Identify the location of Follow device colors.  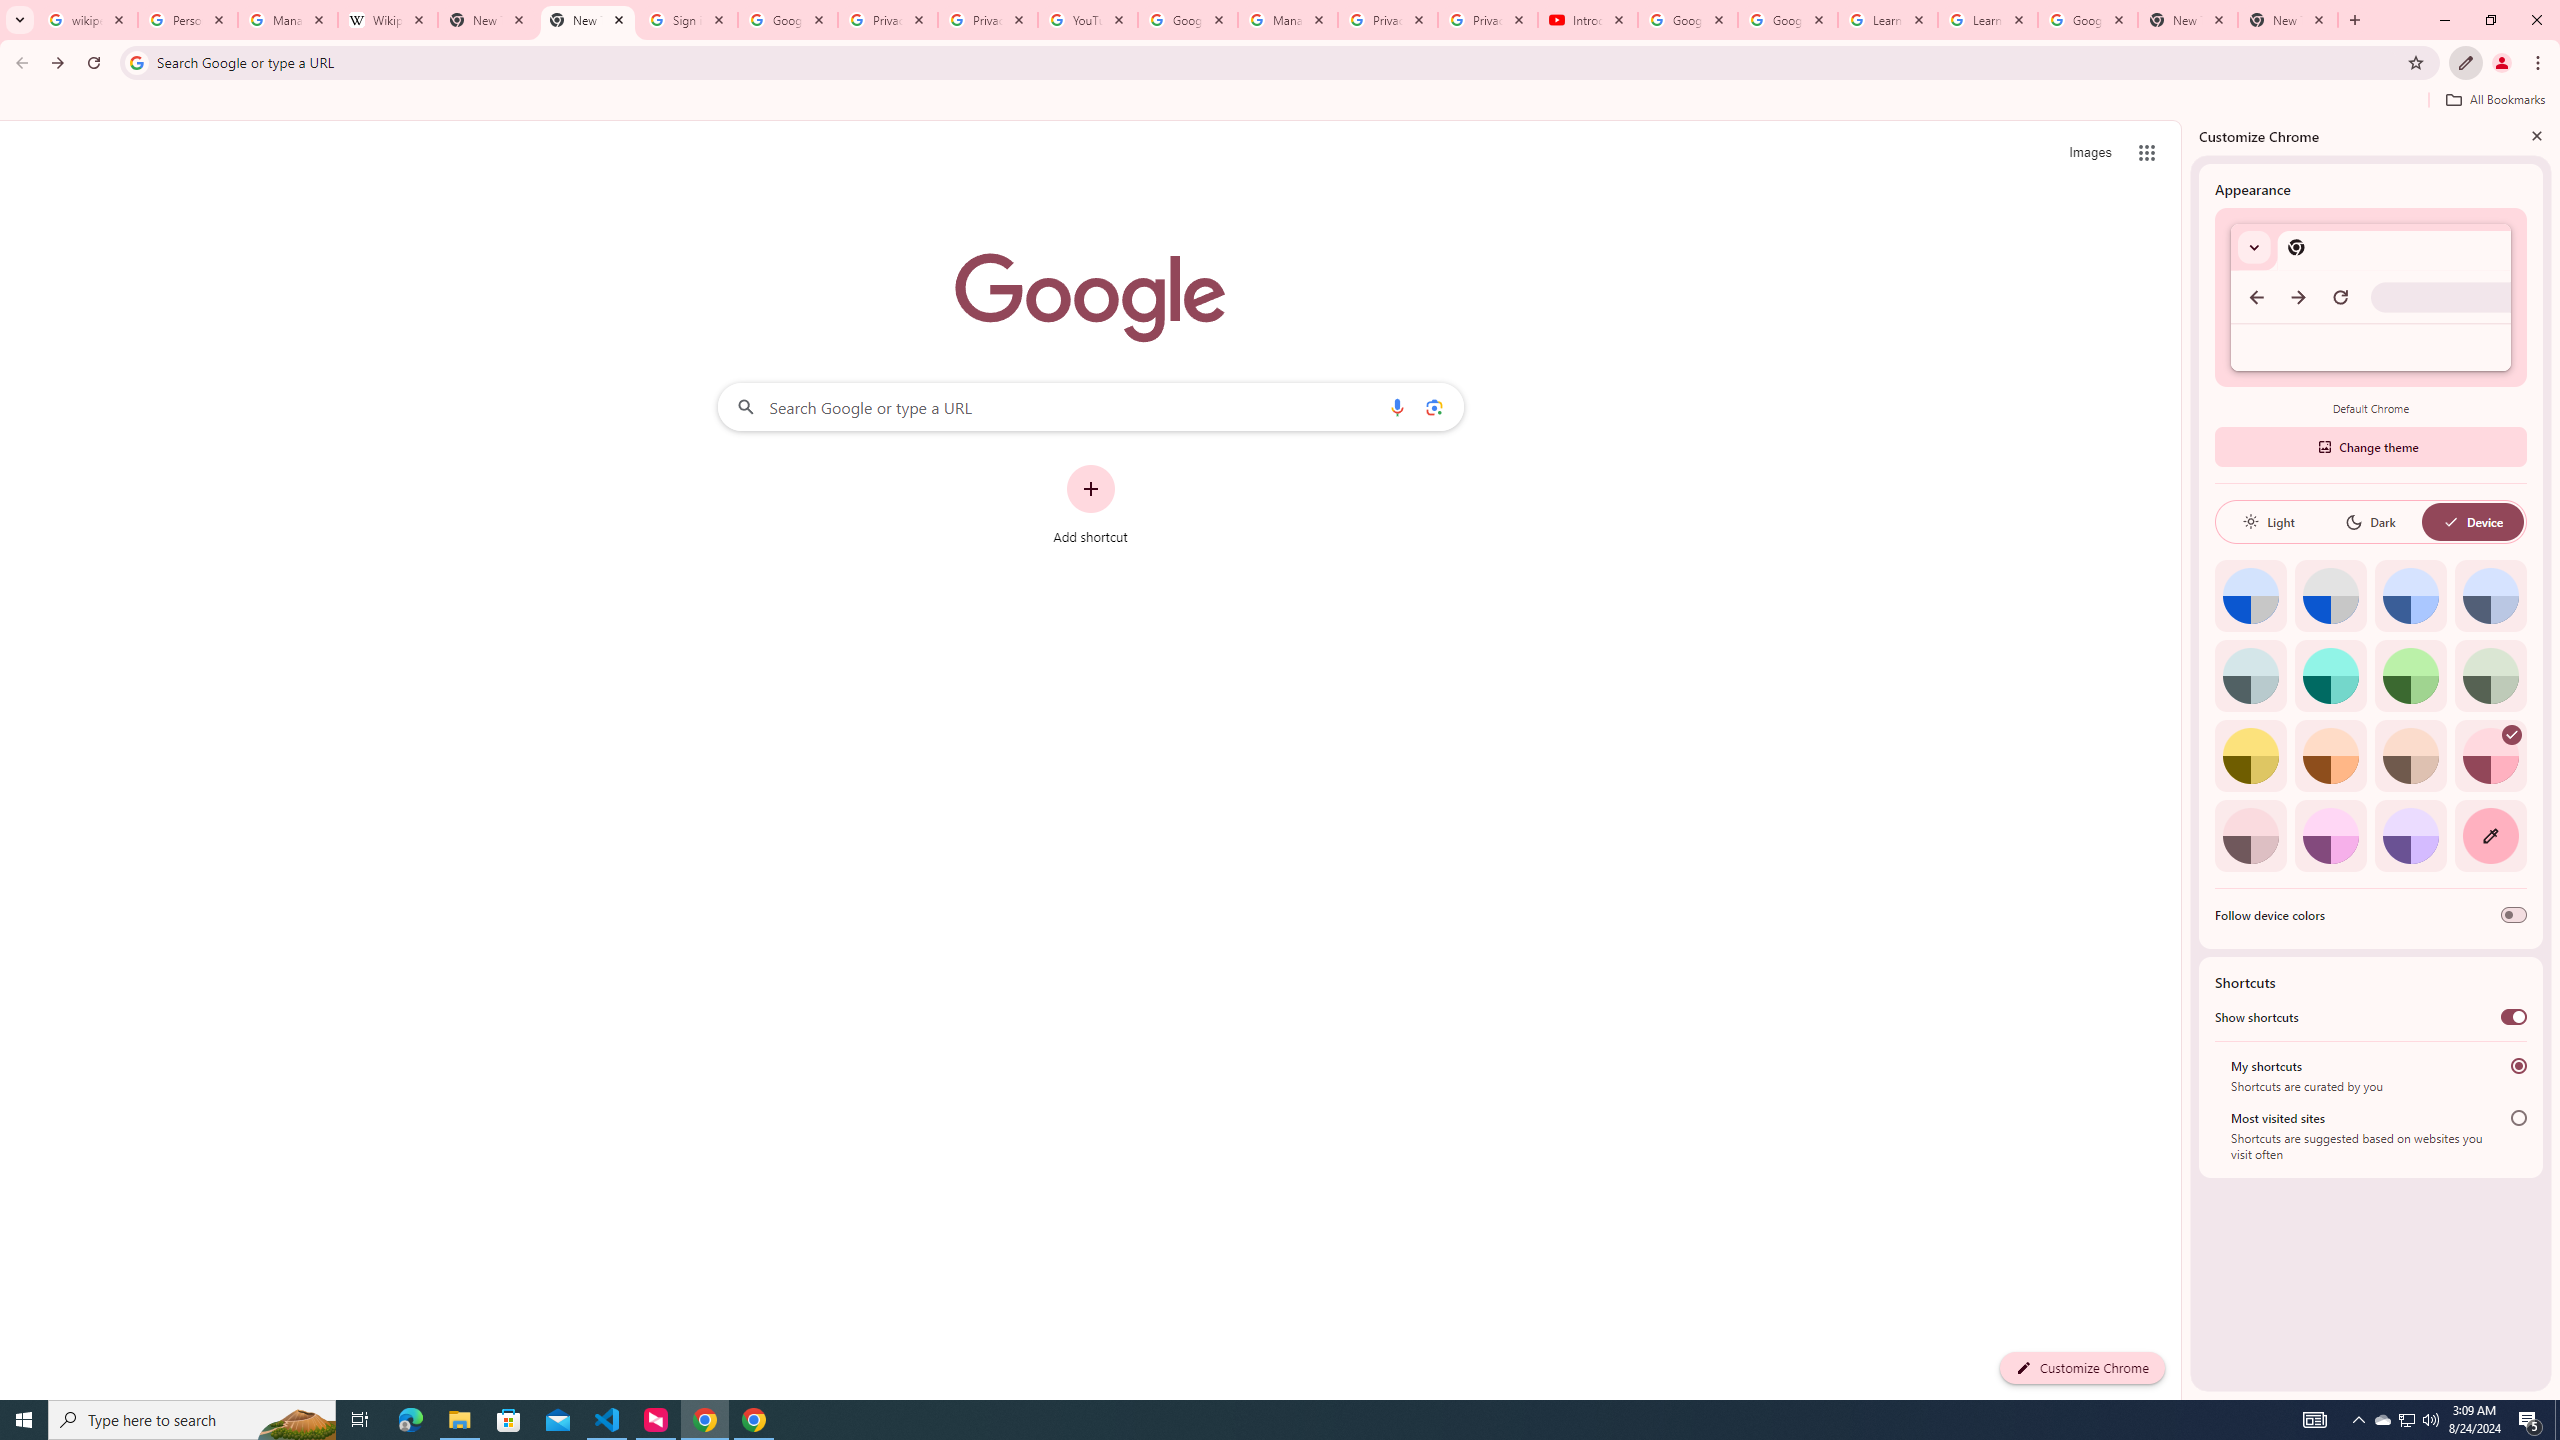
(2514, 915).